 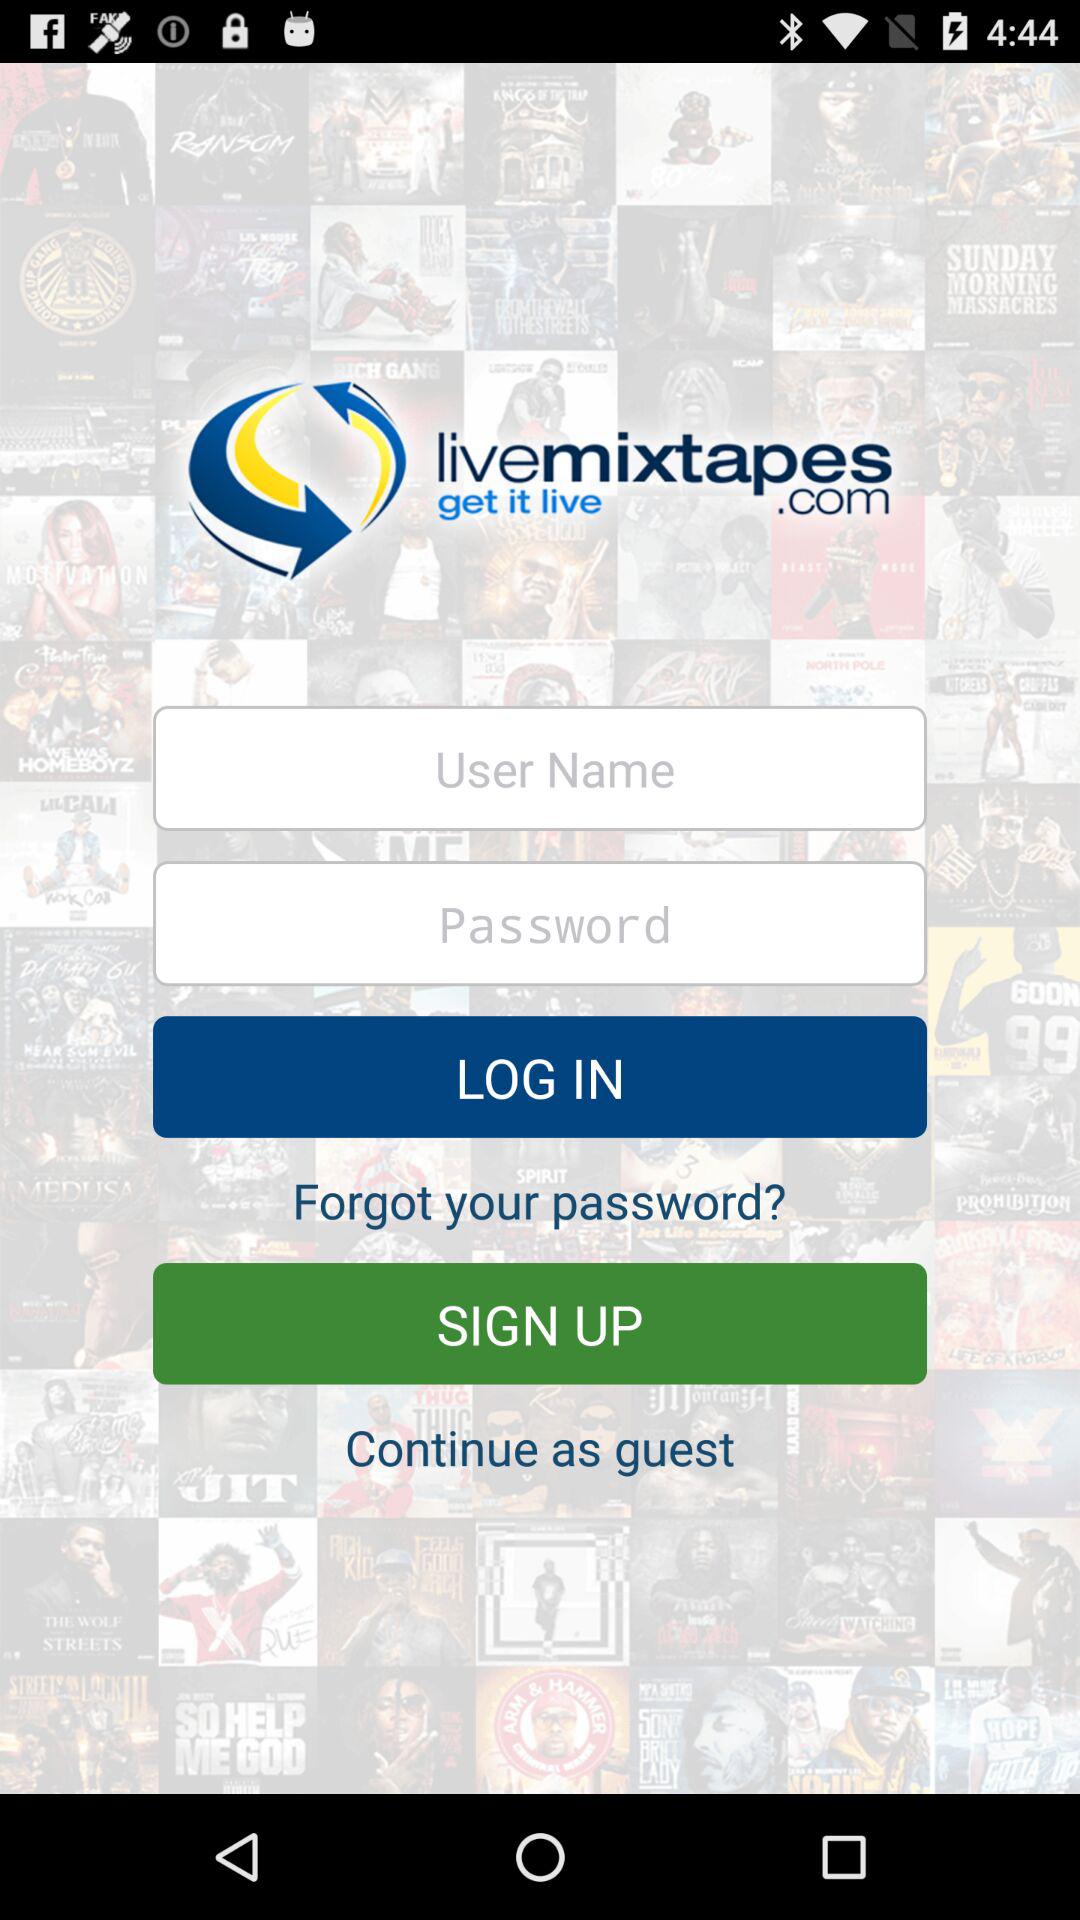 I want to click on yeah perfect app for listning it in gym, so click(x=540, y=924).